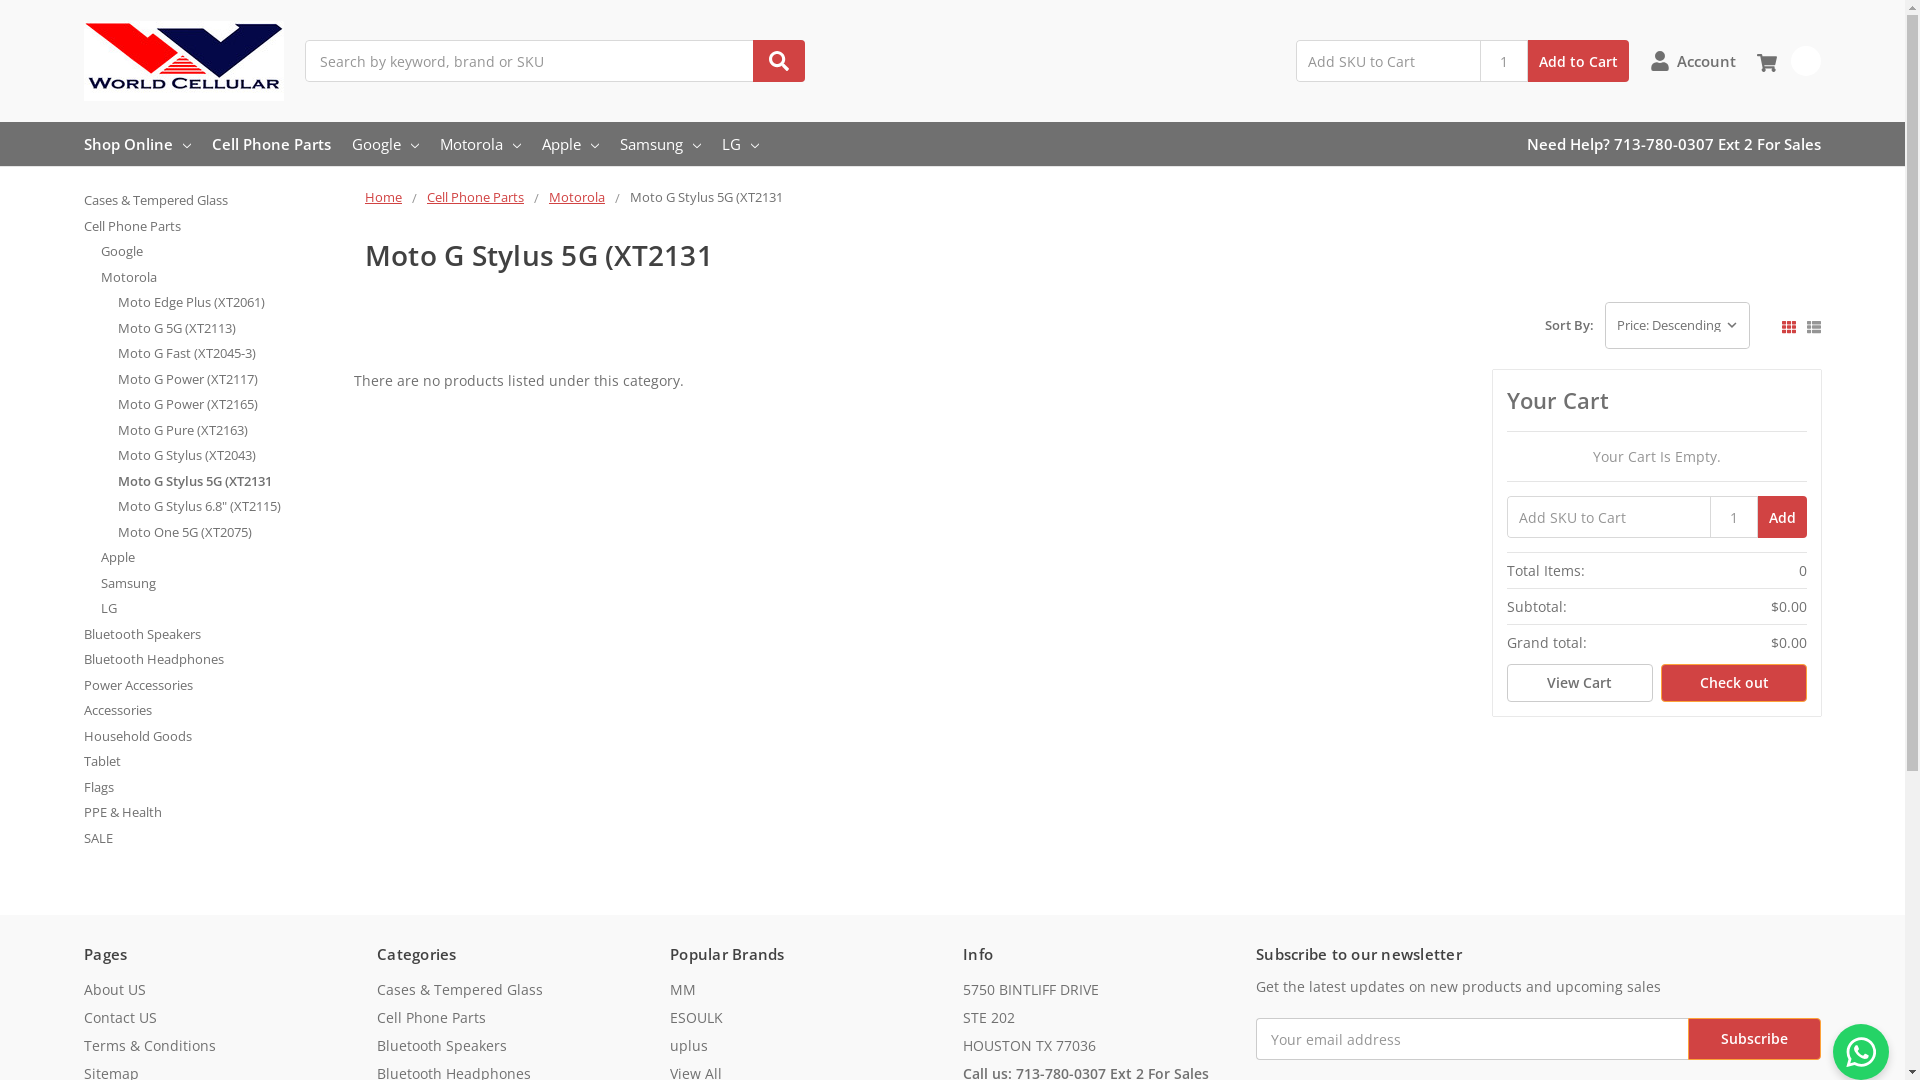 The width and height of the screenshot is (1920, 1080). Describe the element at coordinates (230, 303) in the screenshot. I see `Moto Edge Plus (XT2061)` at that location.